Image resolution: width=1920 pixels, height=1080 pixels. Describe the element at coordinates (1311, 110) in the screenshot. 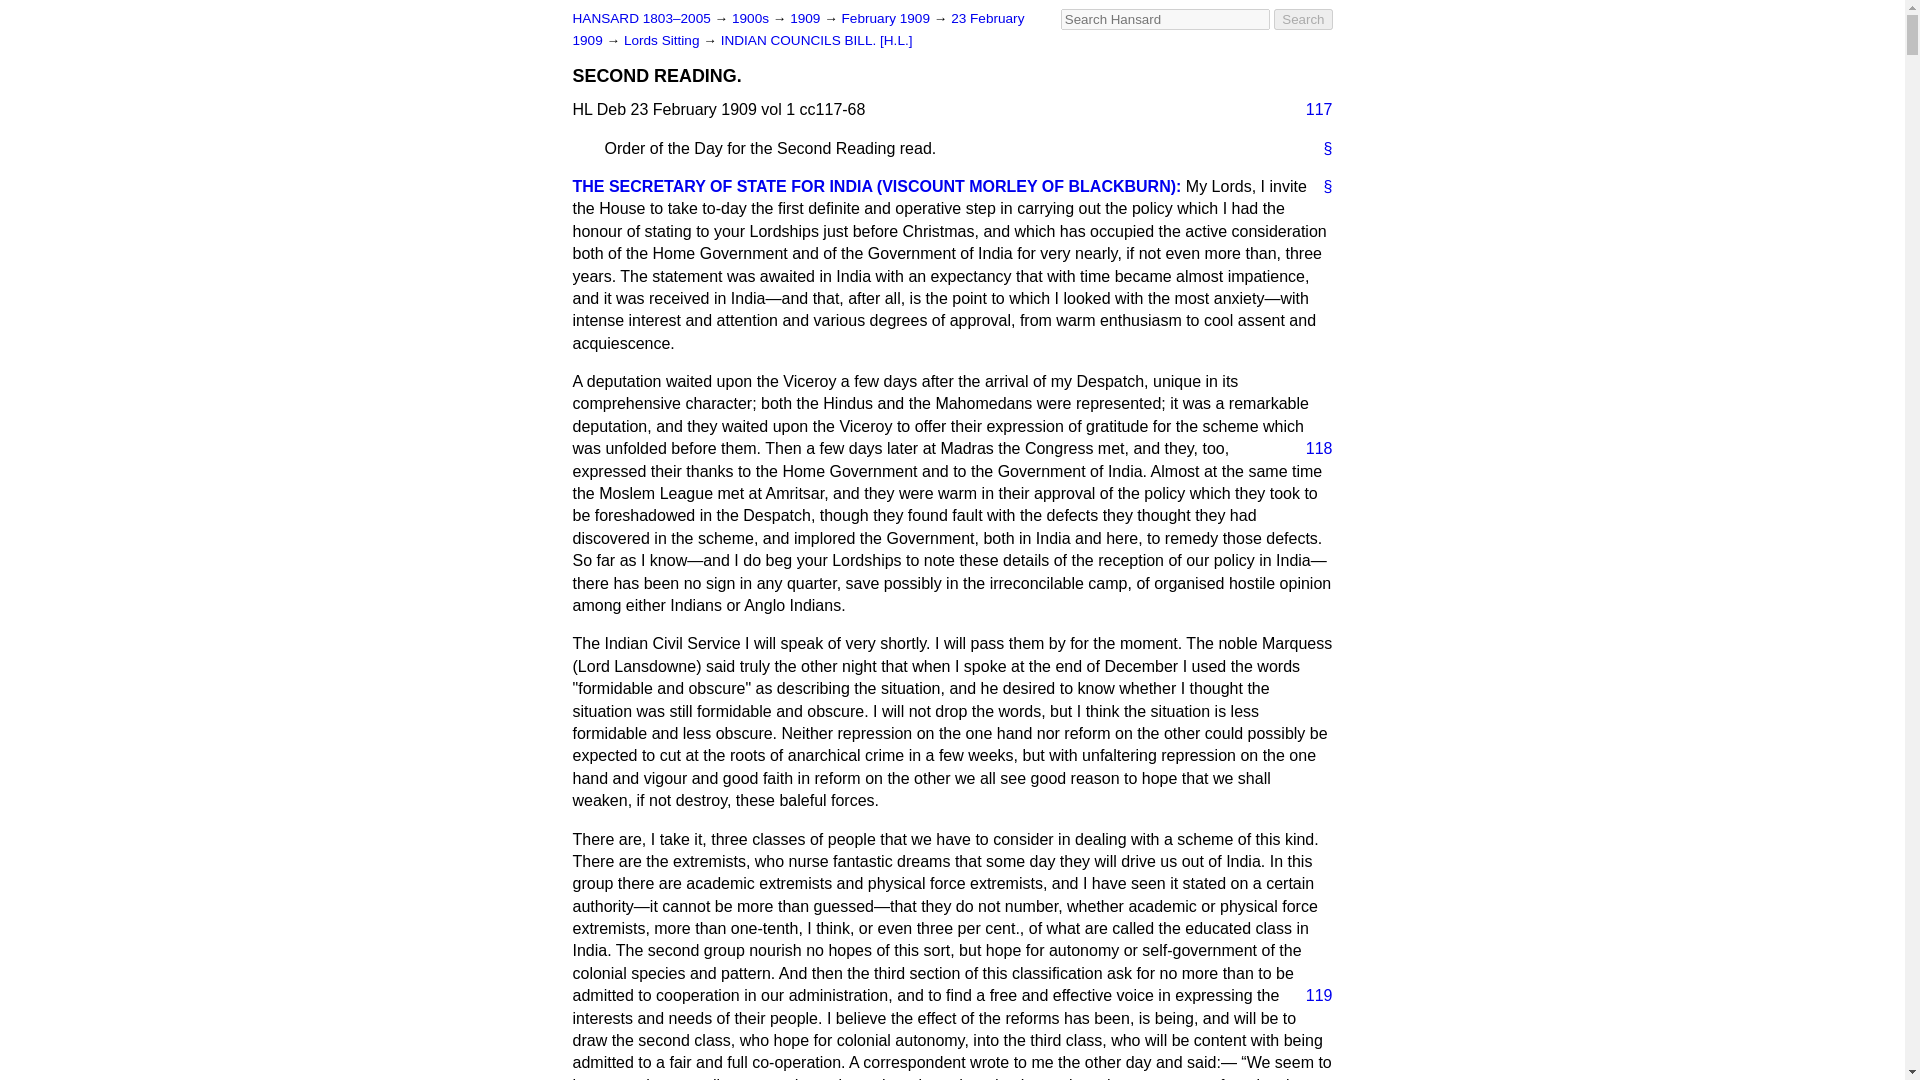

I see `117` at that location.